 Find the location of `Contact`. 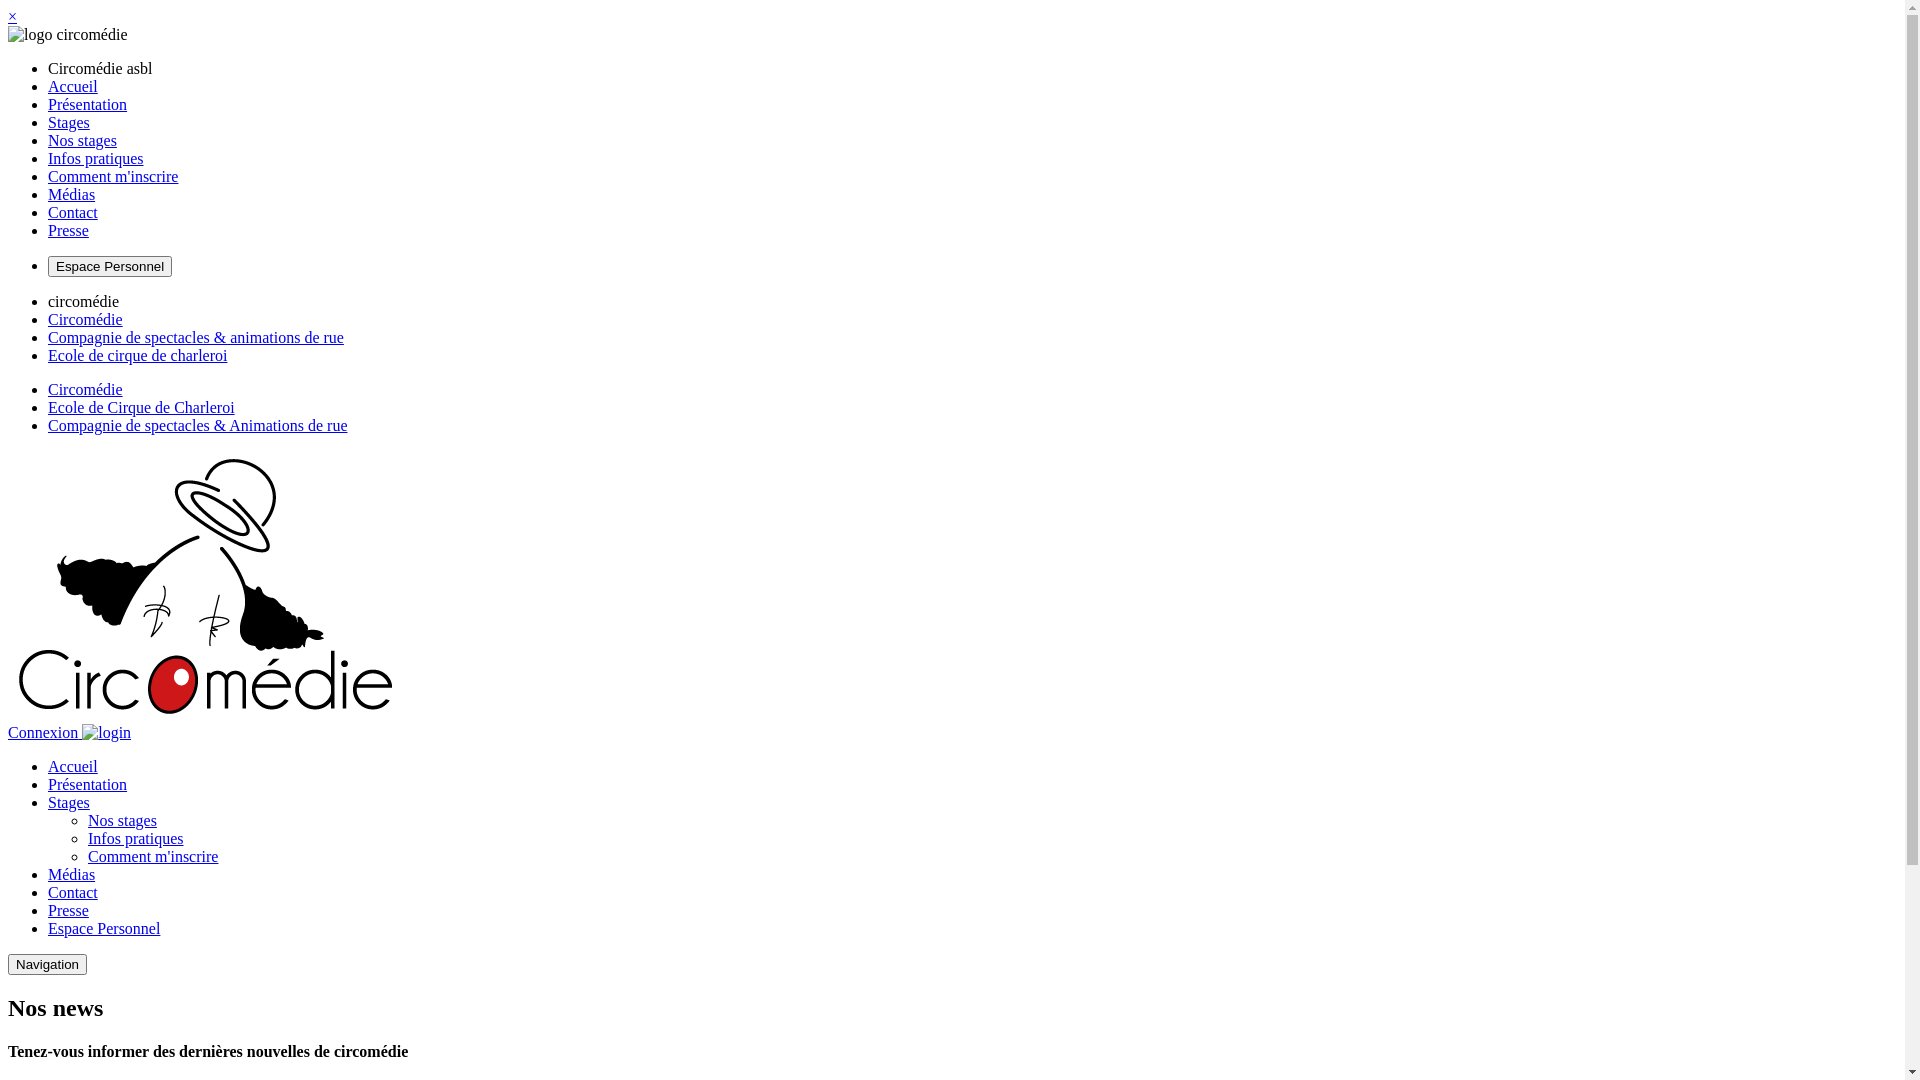

Contact is located at coordinates (73, 212).